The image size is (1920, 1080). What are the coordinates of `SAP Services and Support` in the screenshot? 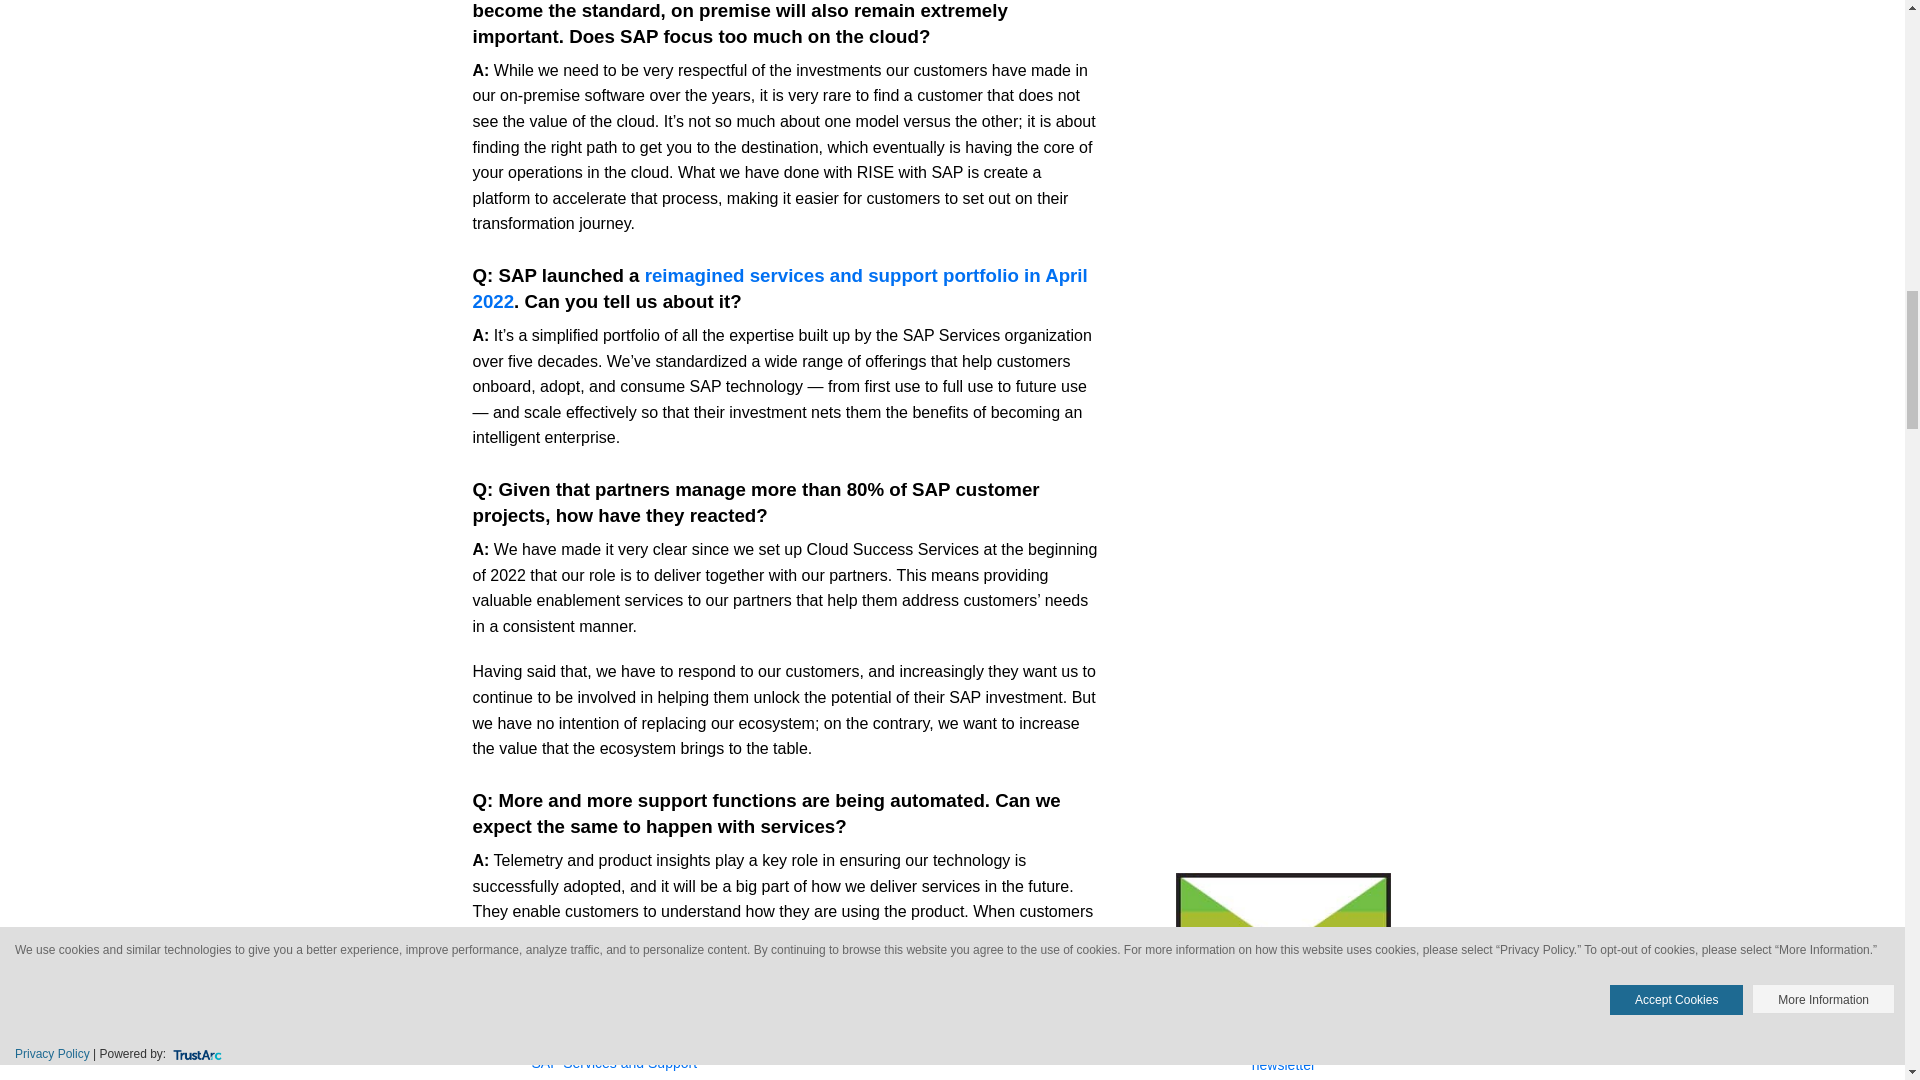 It's located at (614, 1064).